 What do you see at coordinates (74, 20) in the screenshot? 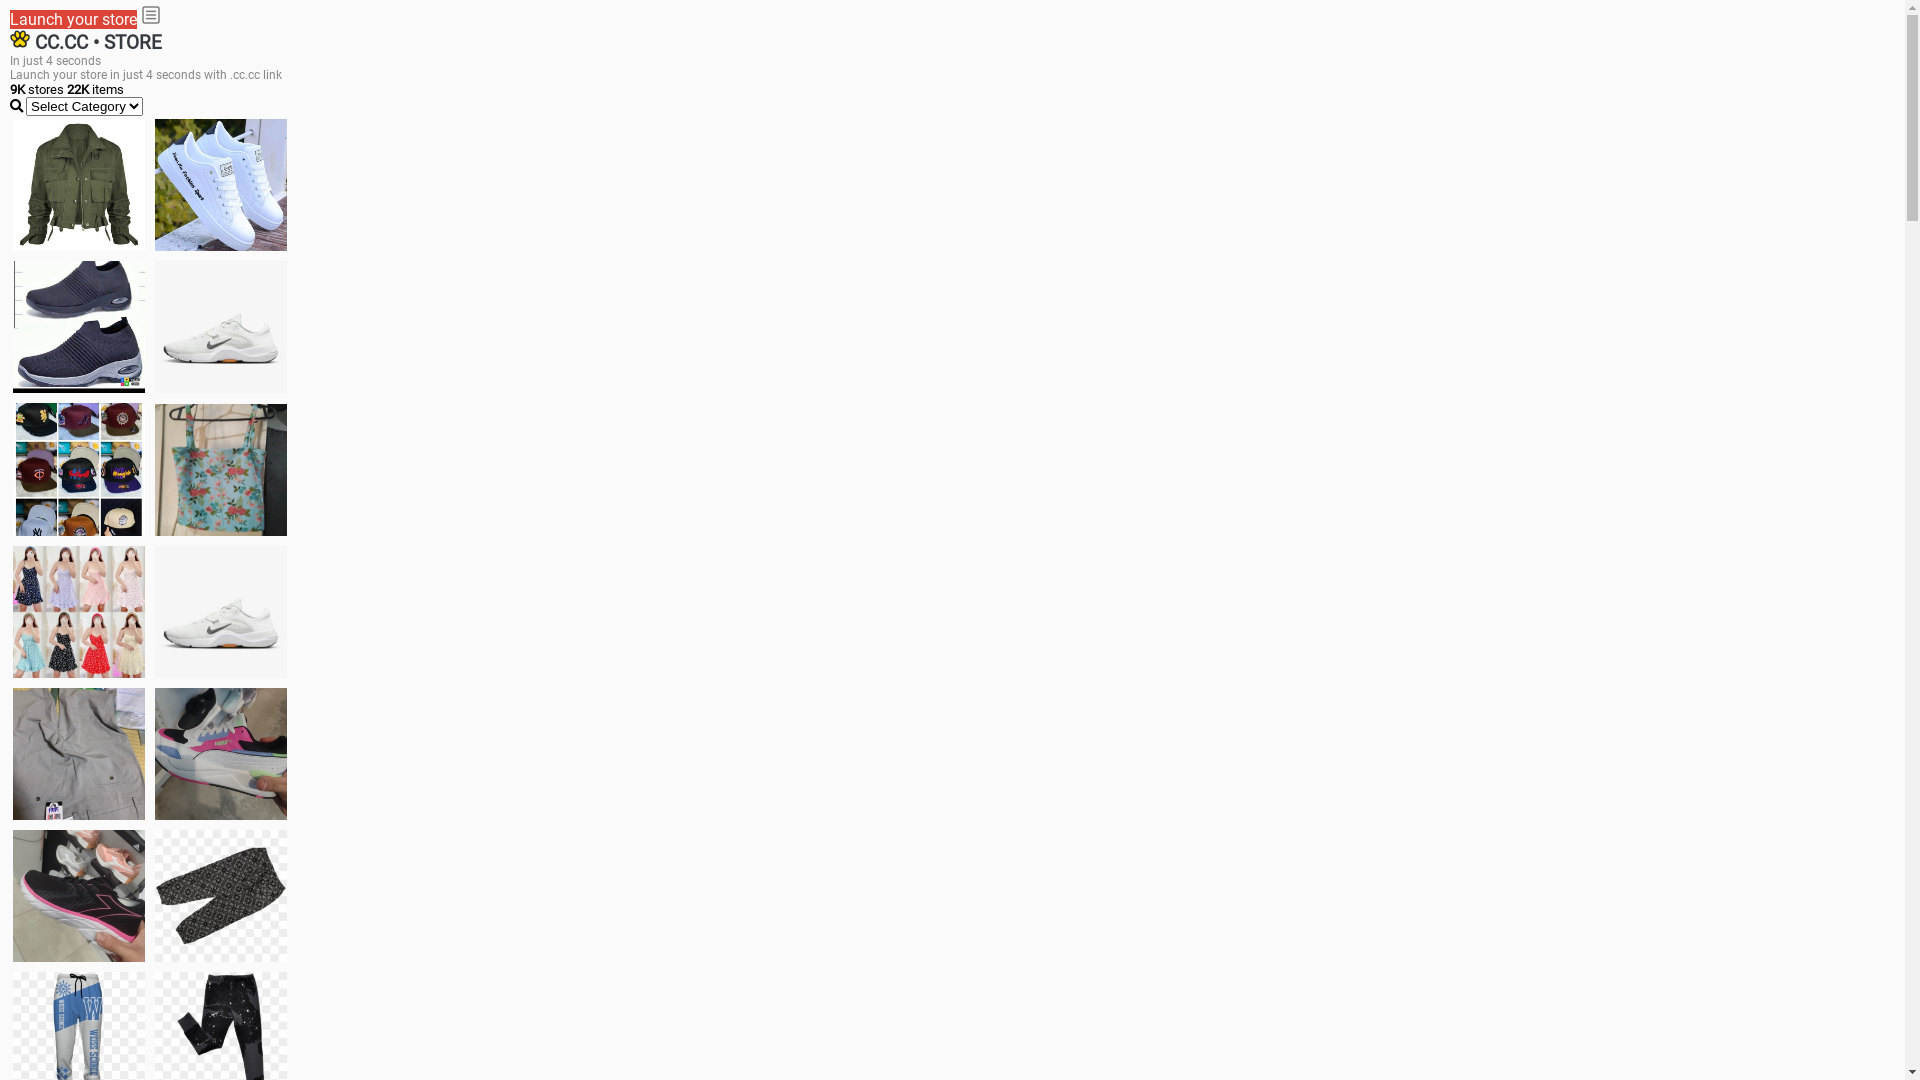
I see `Launch your store` at bounding box center [74, 20].